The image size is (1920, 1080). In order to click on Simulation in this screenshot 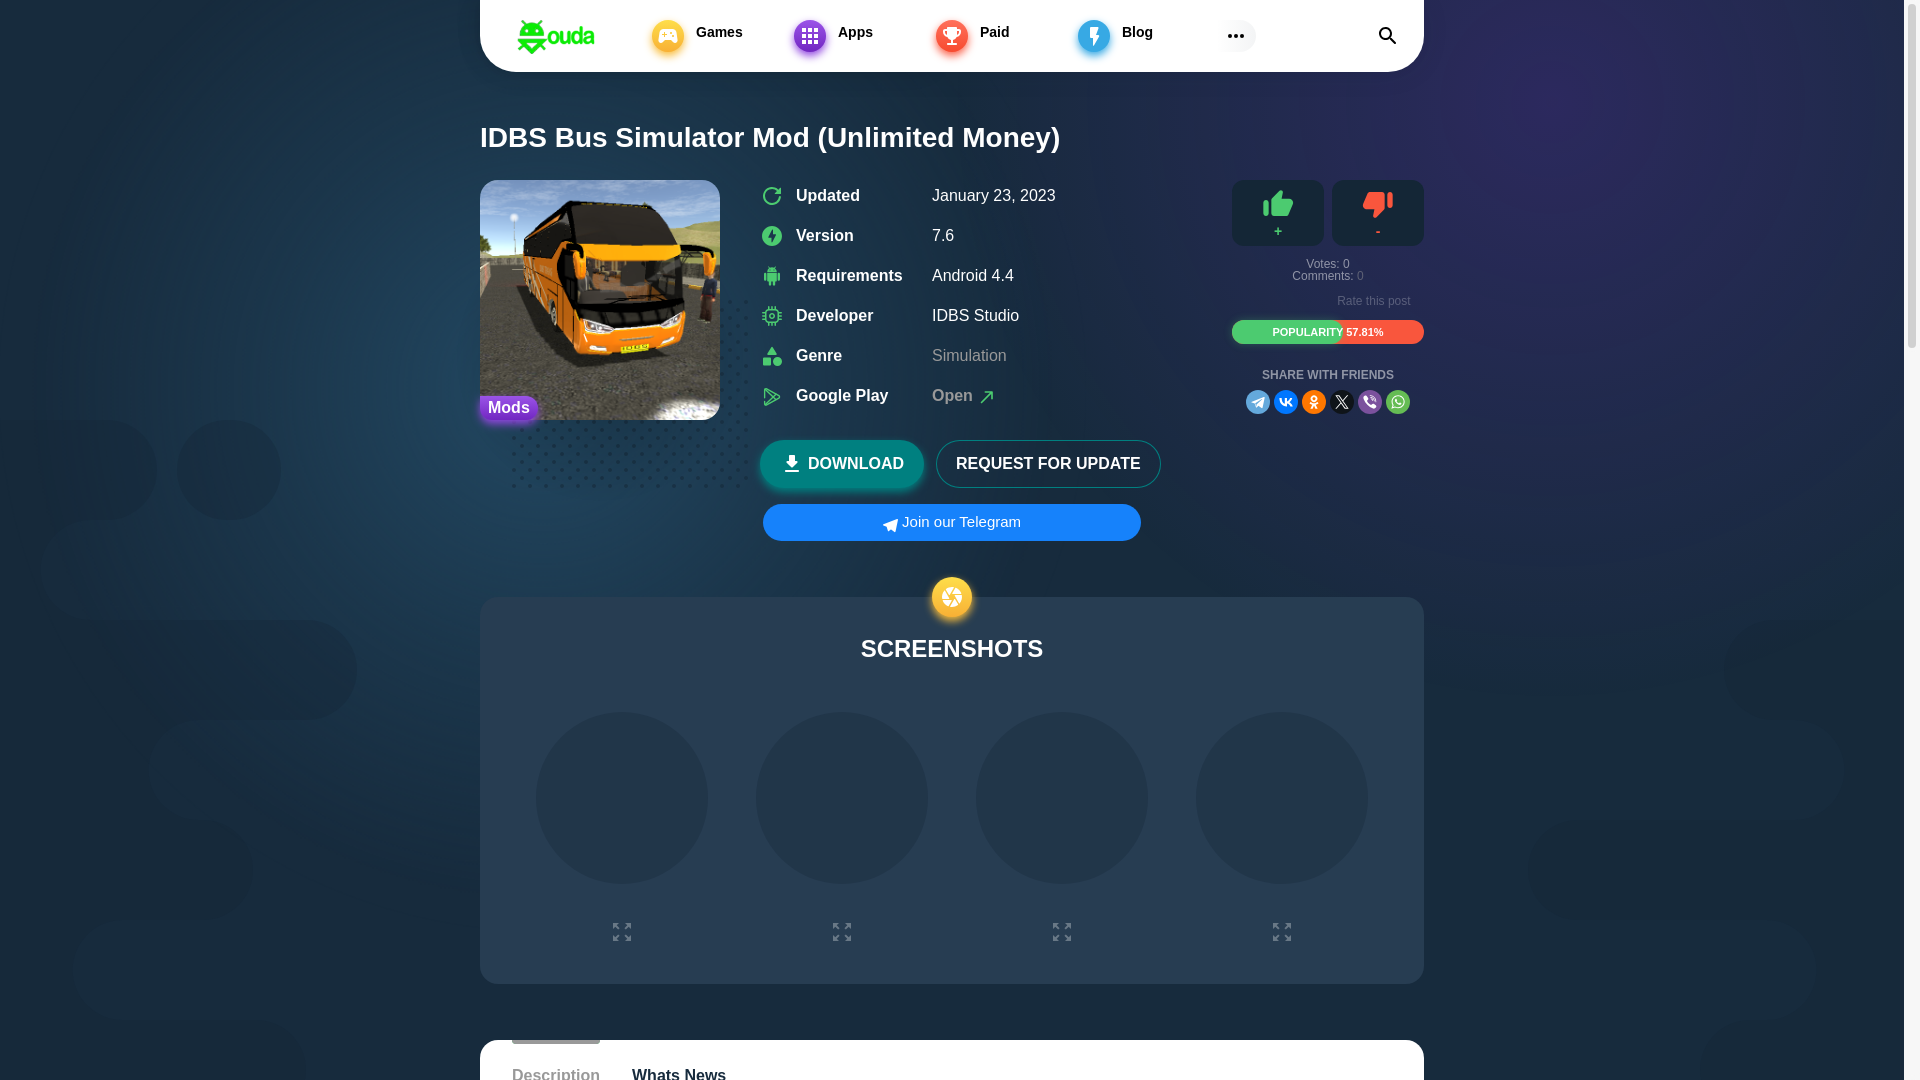, I will do `click(628, 48)`.